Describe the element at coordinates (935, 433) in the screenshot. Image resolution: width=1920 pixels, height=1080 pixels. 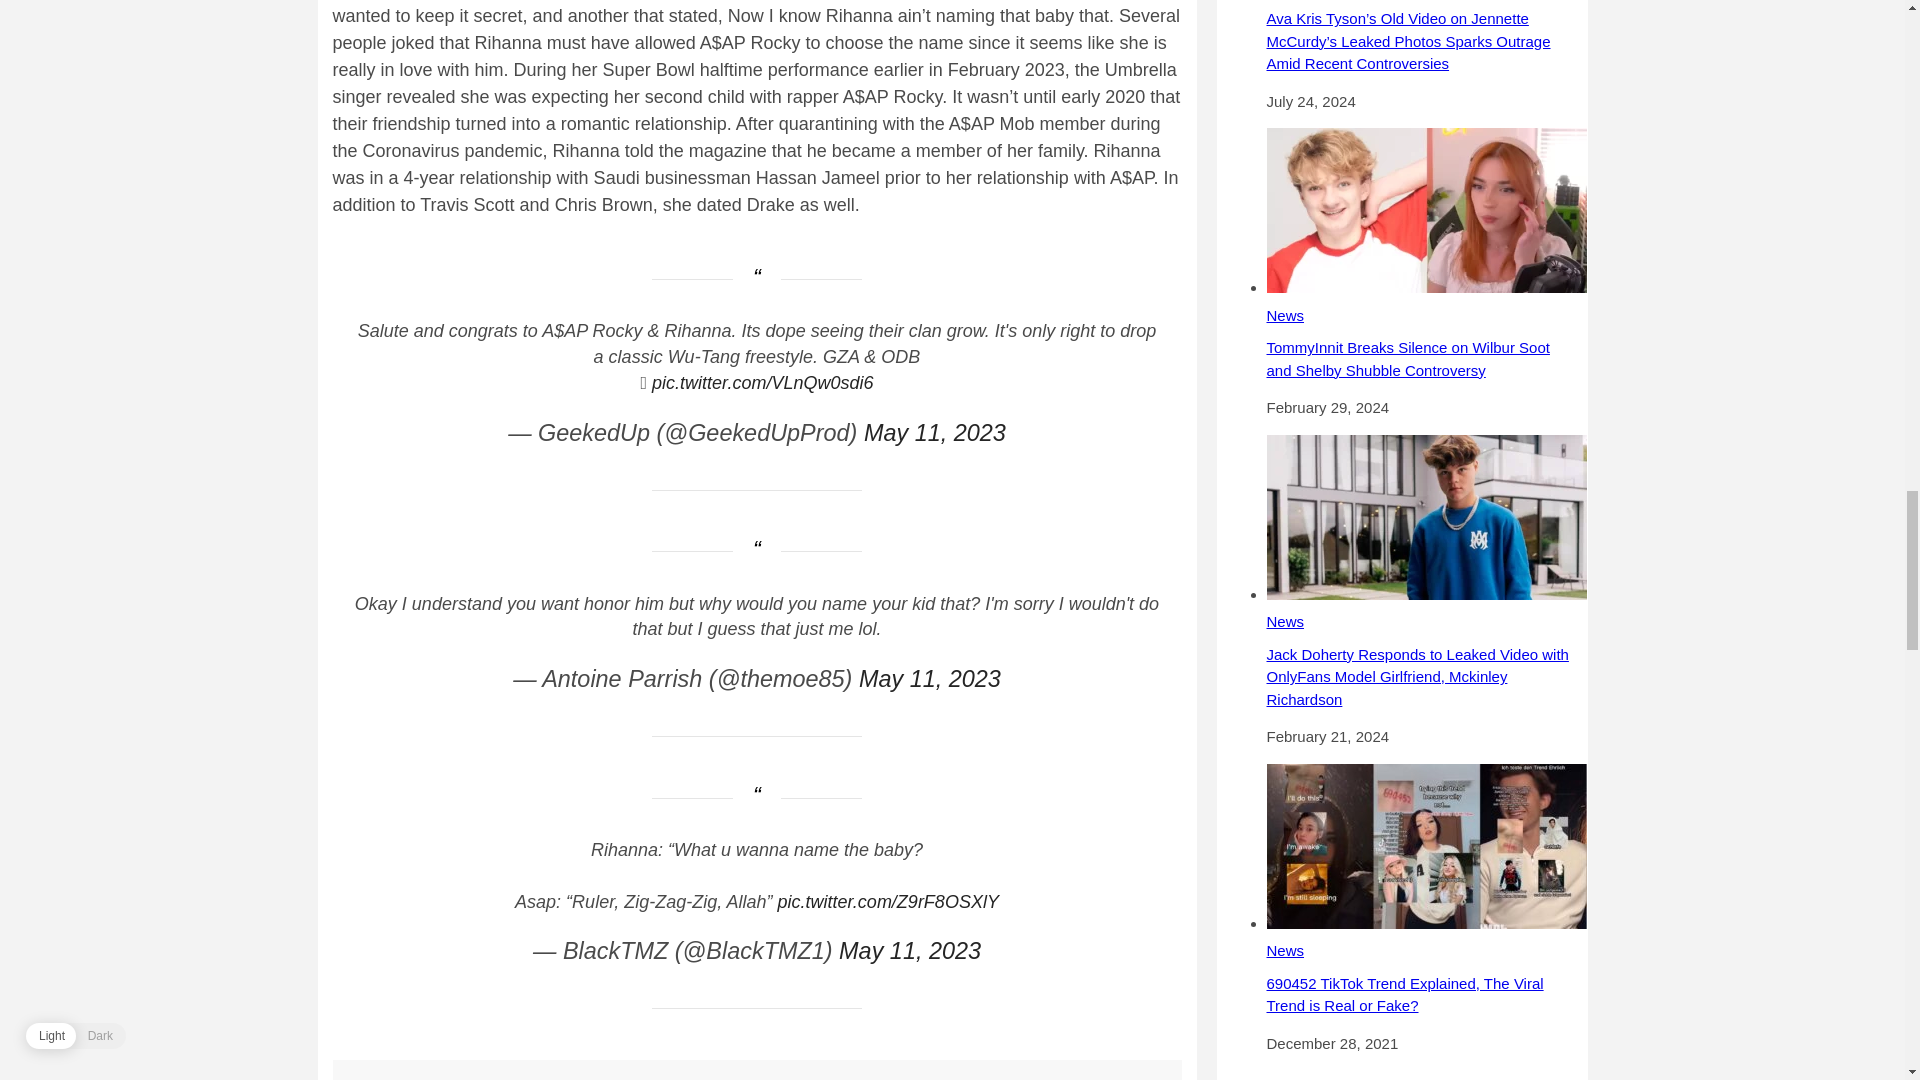
I see `May 11, 2023` at that location.